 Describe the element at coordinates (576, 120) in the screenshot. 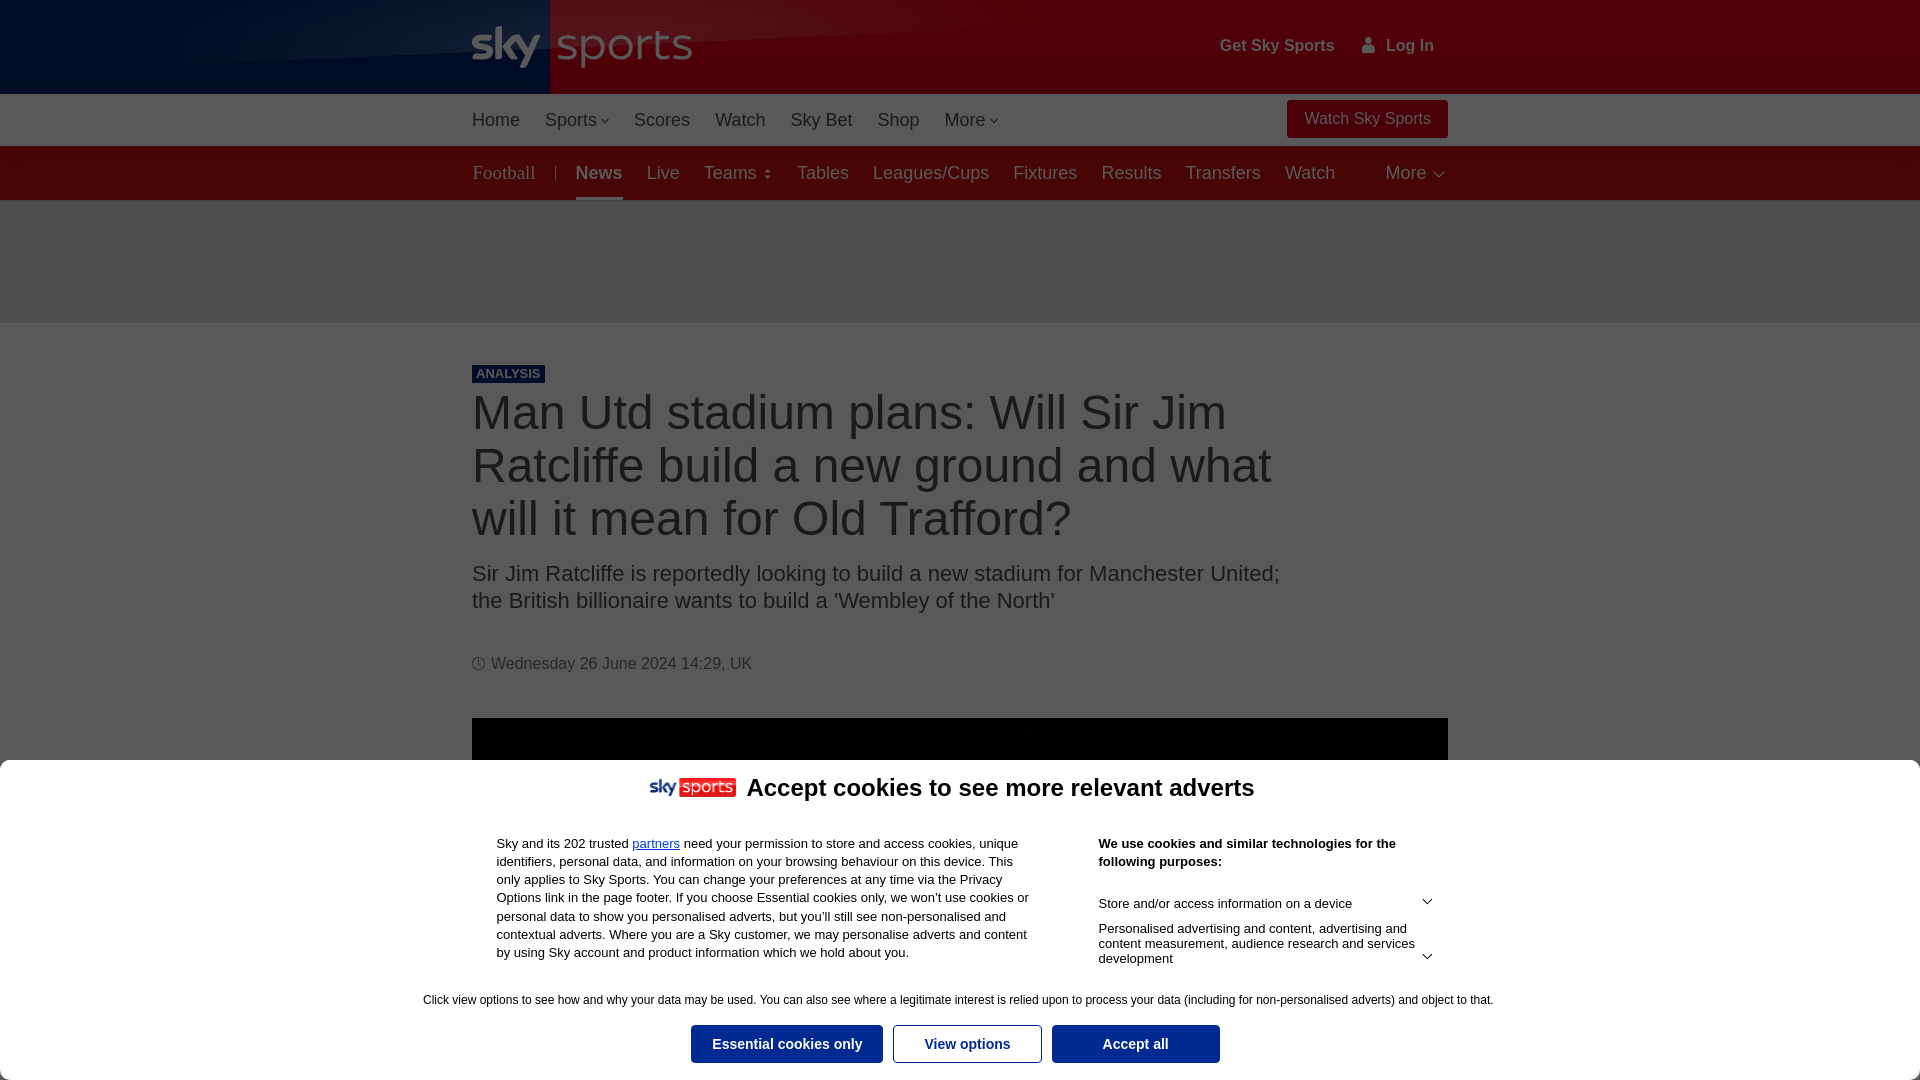

I see `Sports` at that location.